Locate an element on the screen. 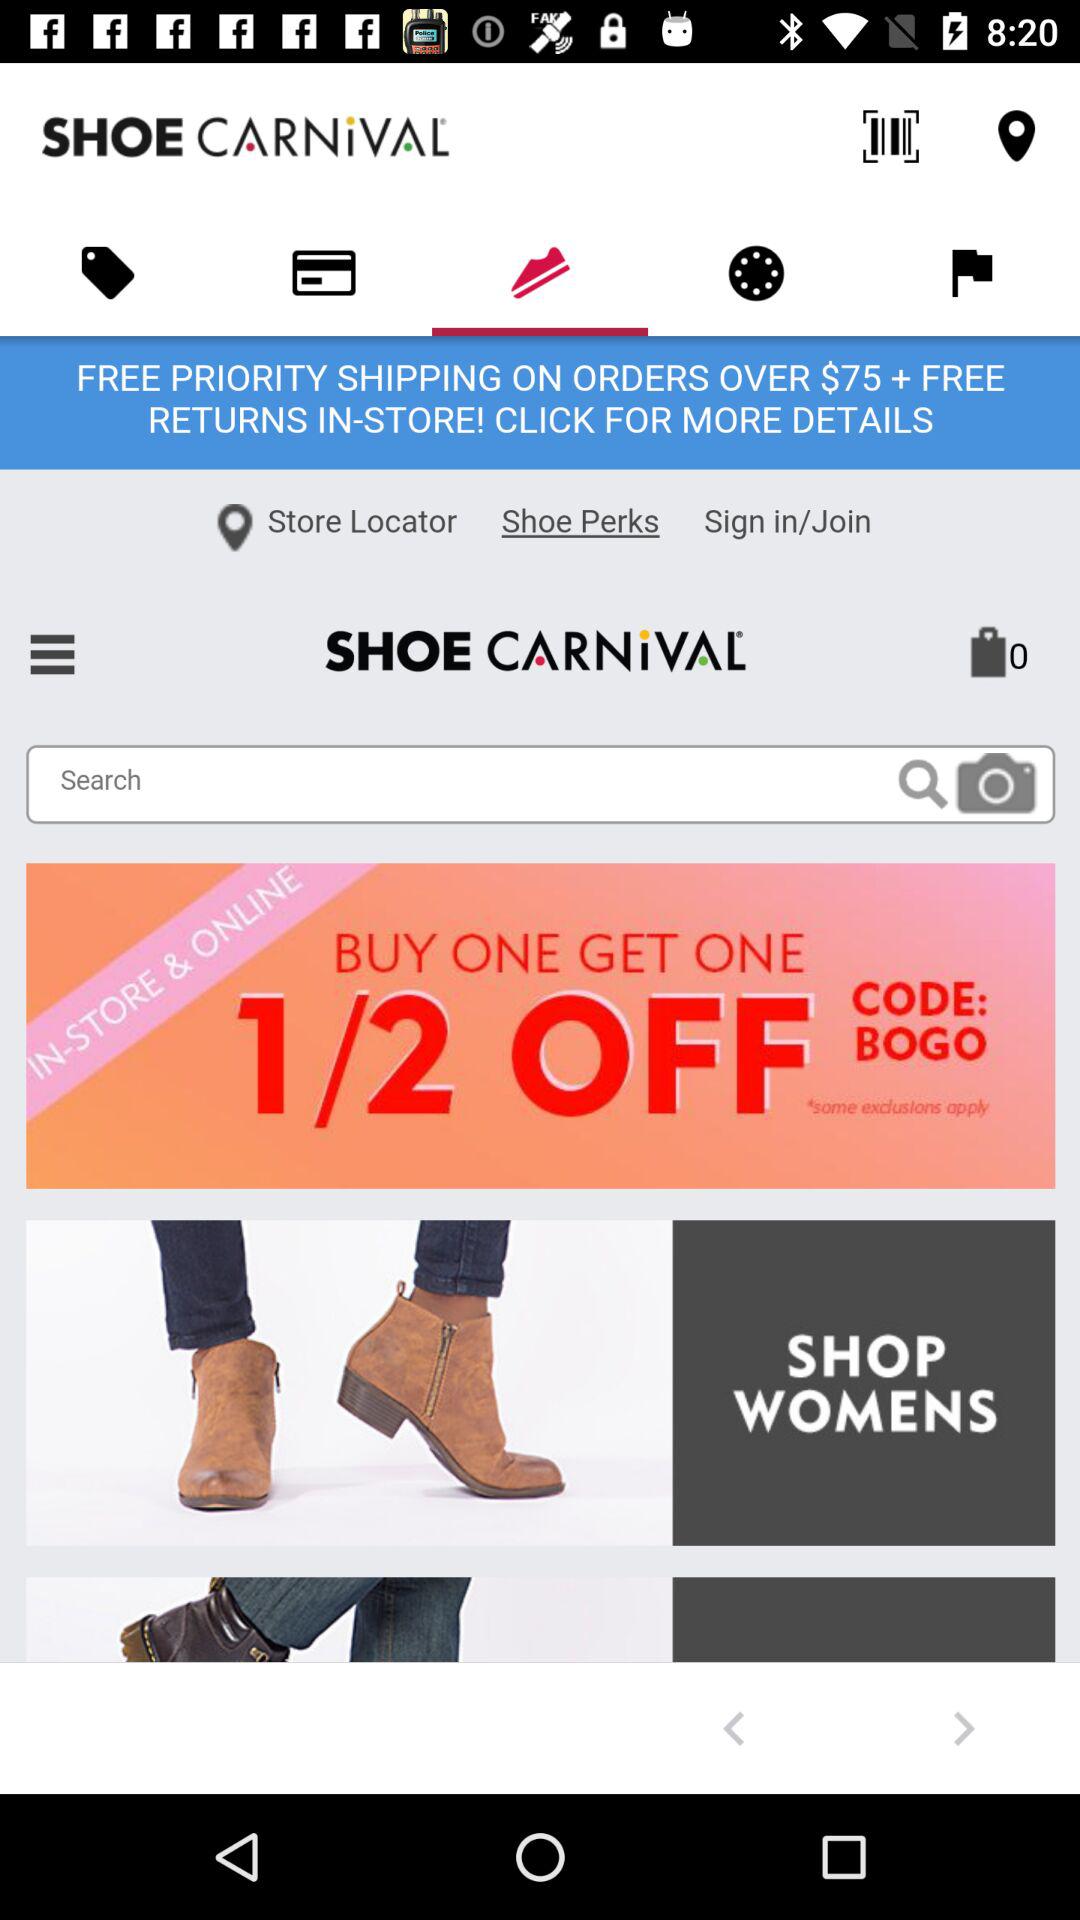 Image resolution: width=1080 pixels, height=1920 pixels. view more shoes is located at coordinates (964, 1728).